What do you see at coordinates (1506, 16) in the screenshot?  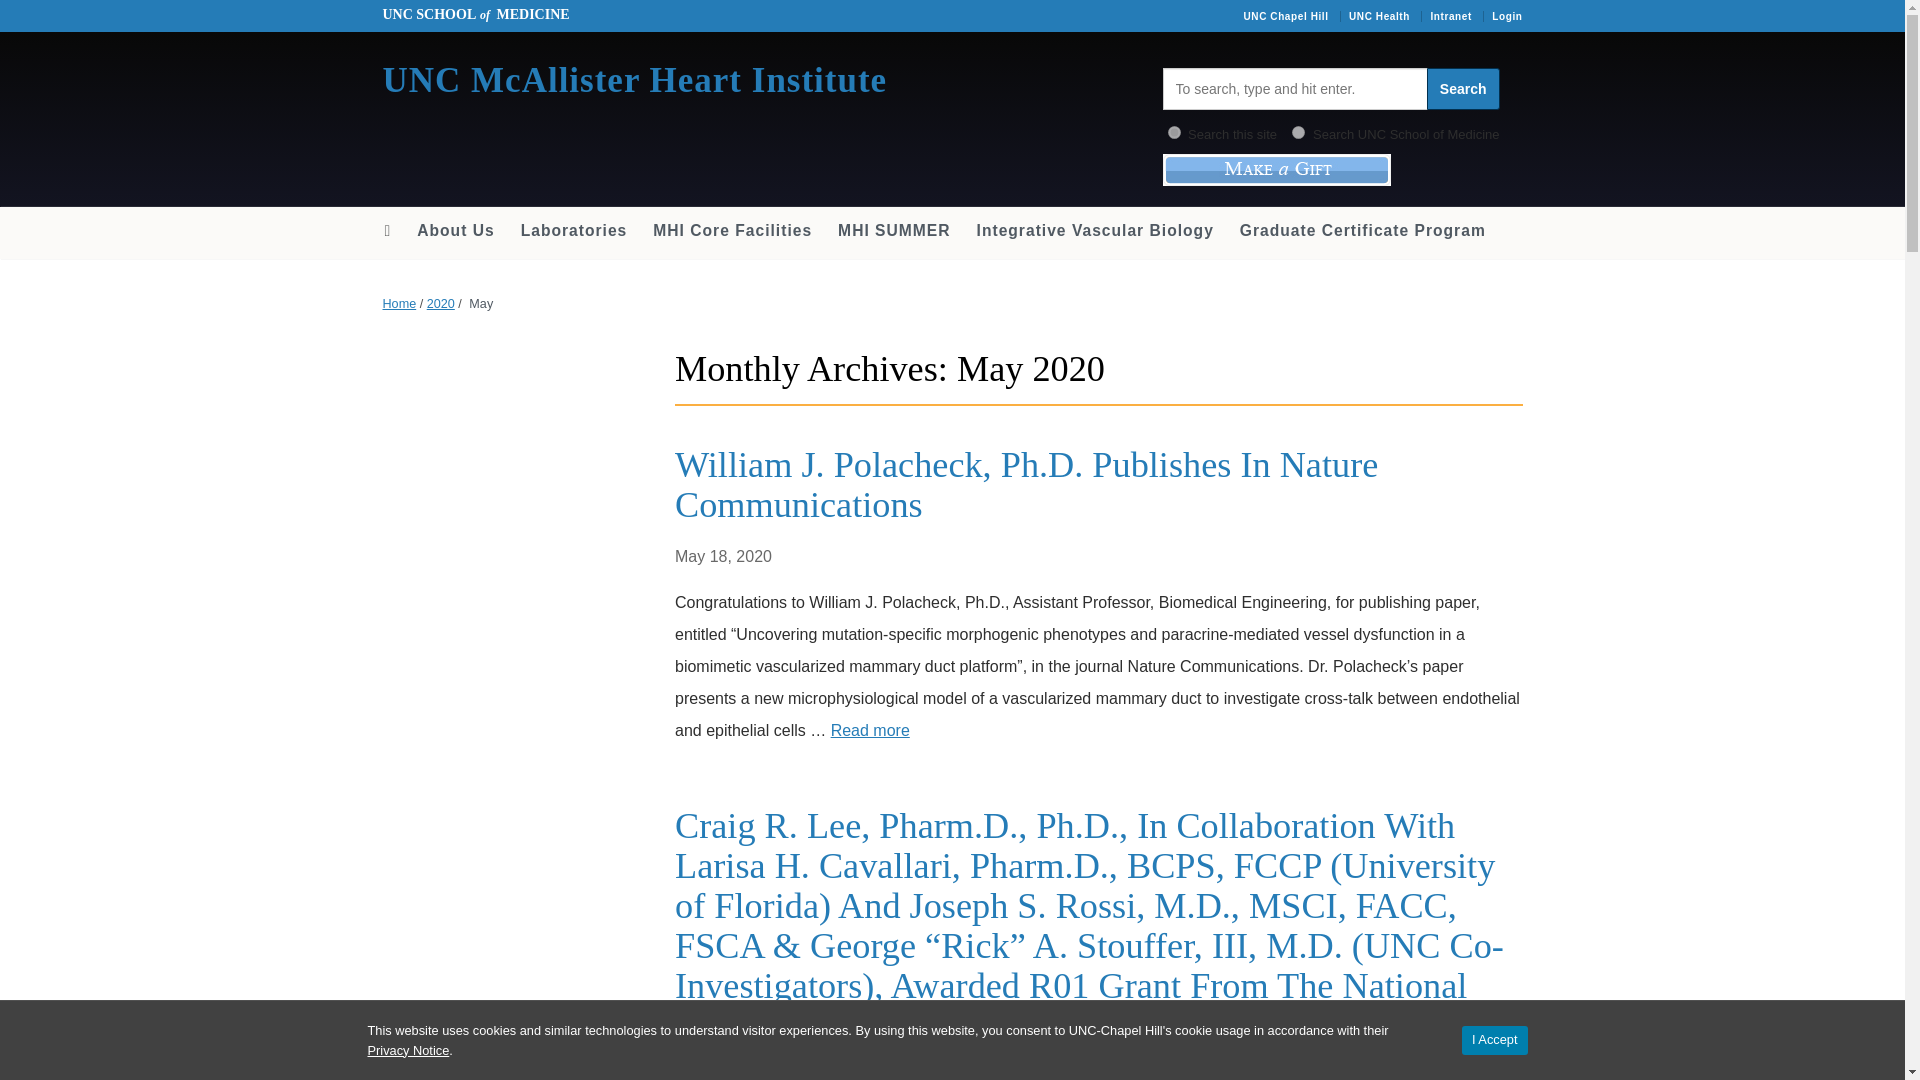 I see `Login` at bounding box center [1506, 16].